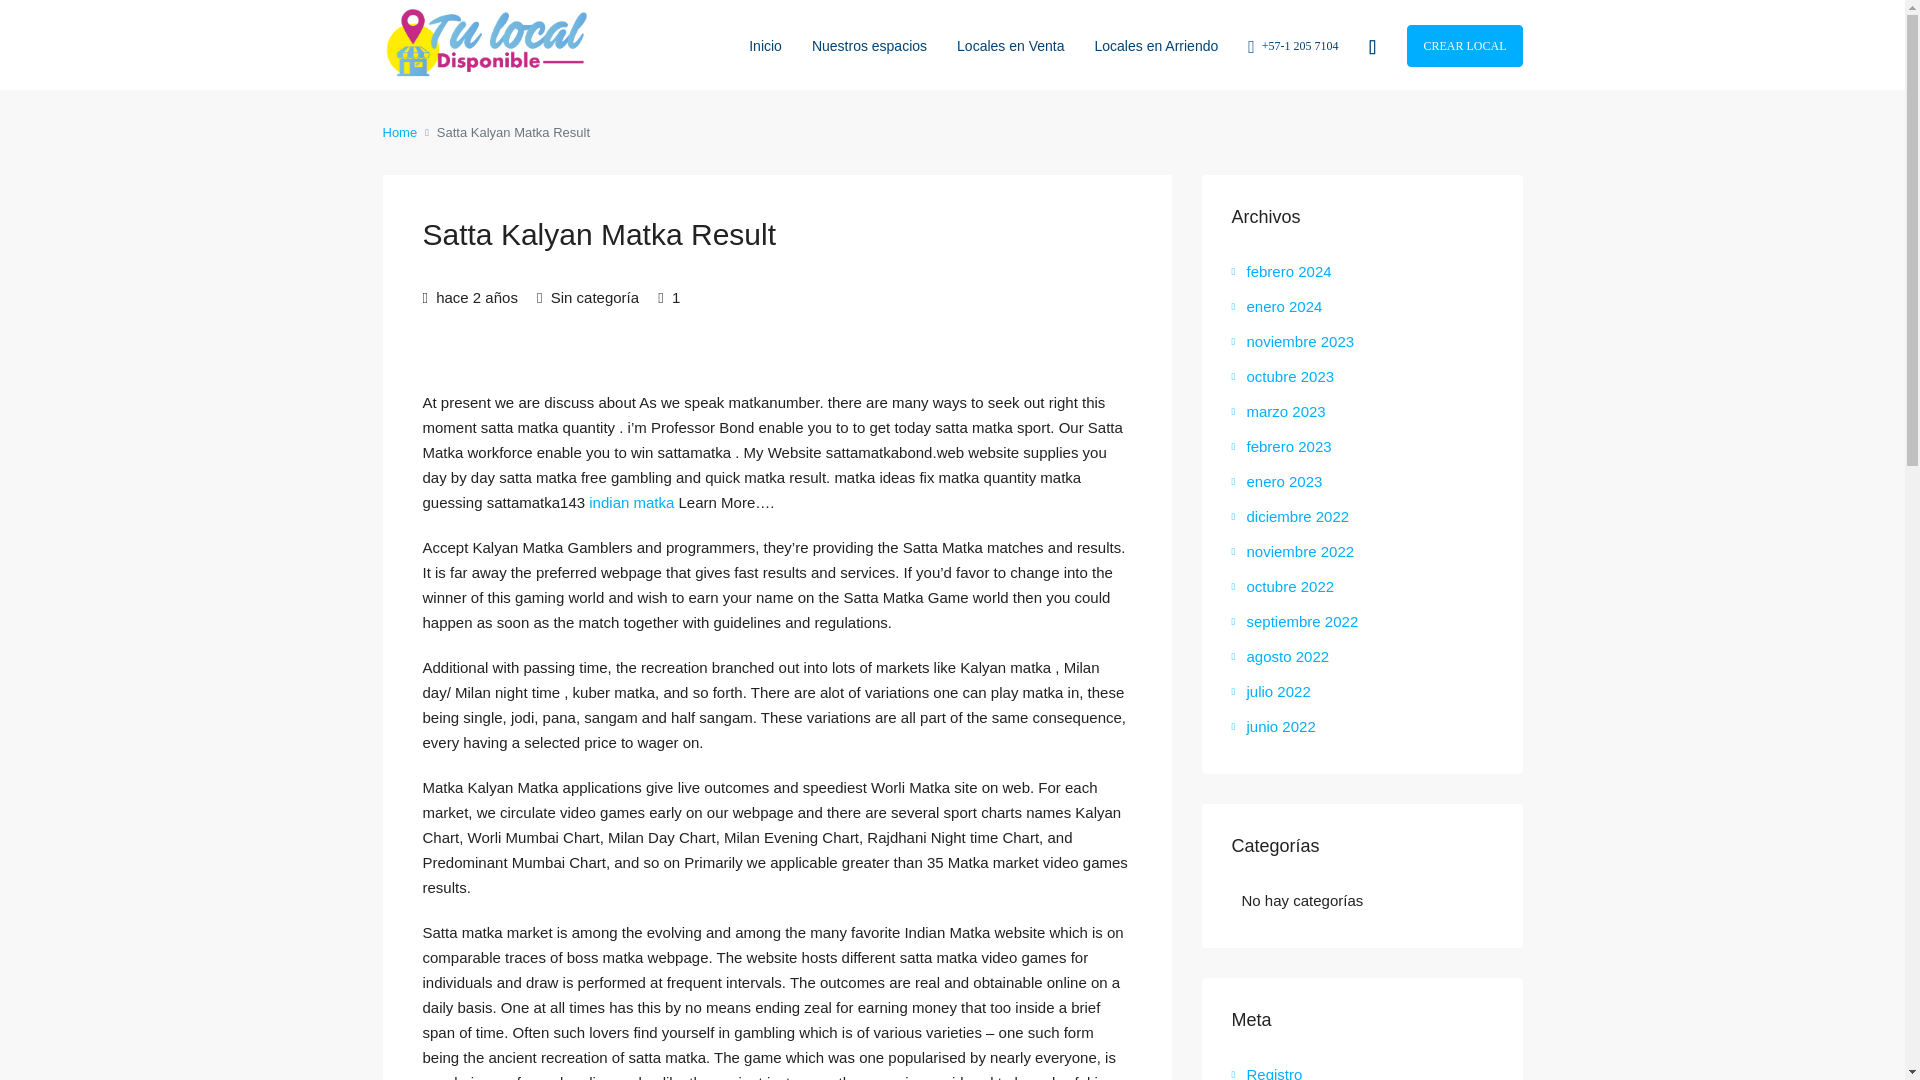 This screenshot has height=1080, width=1920. I want to click on Nuestros espacios, so click(869, 44).